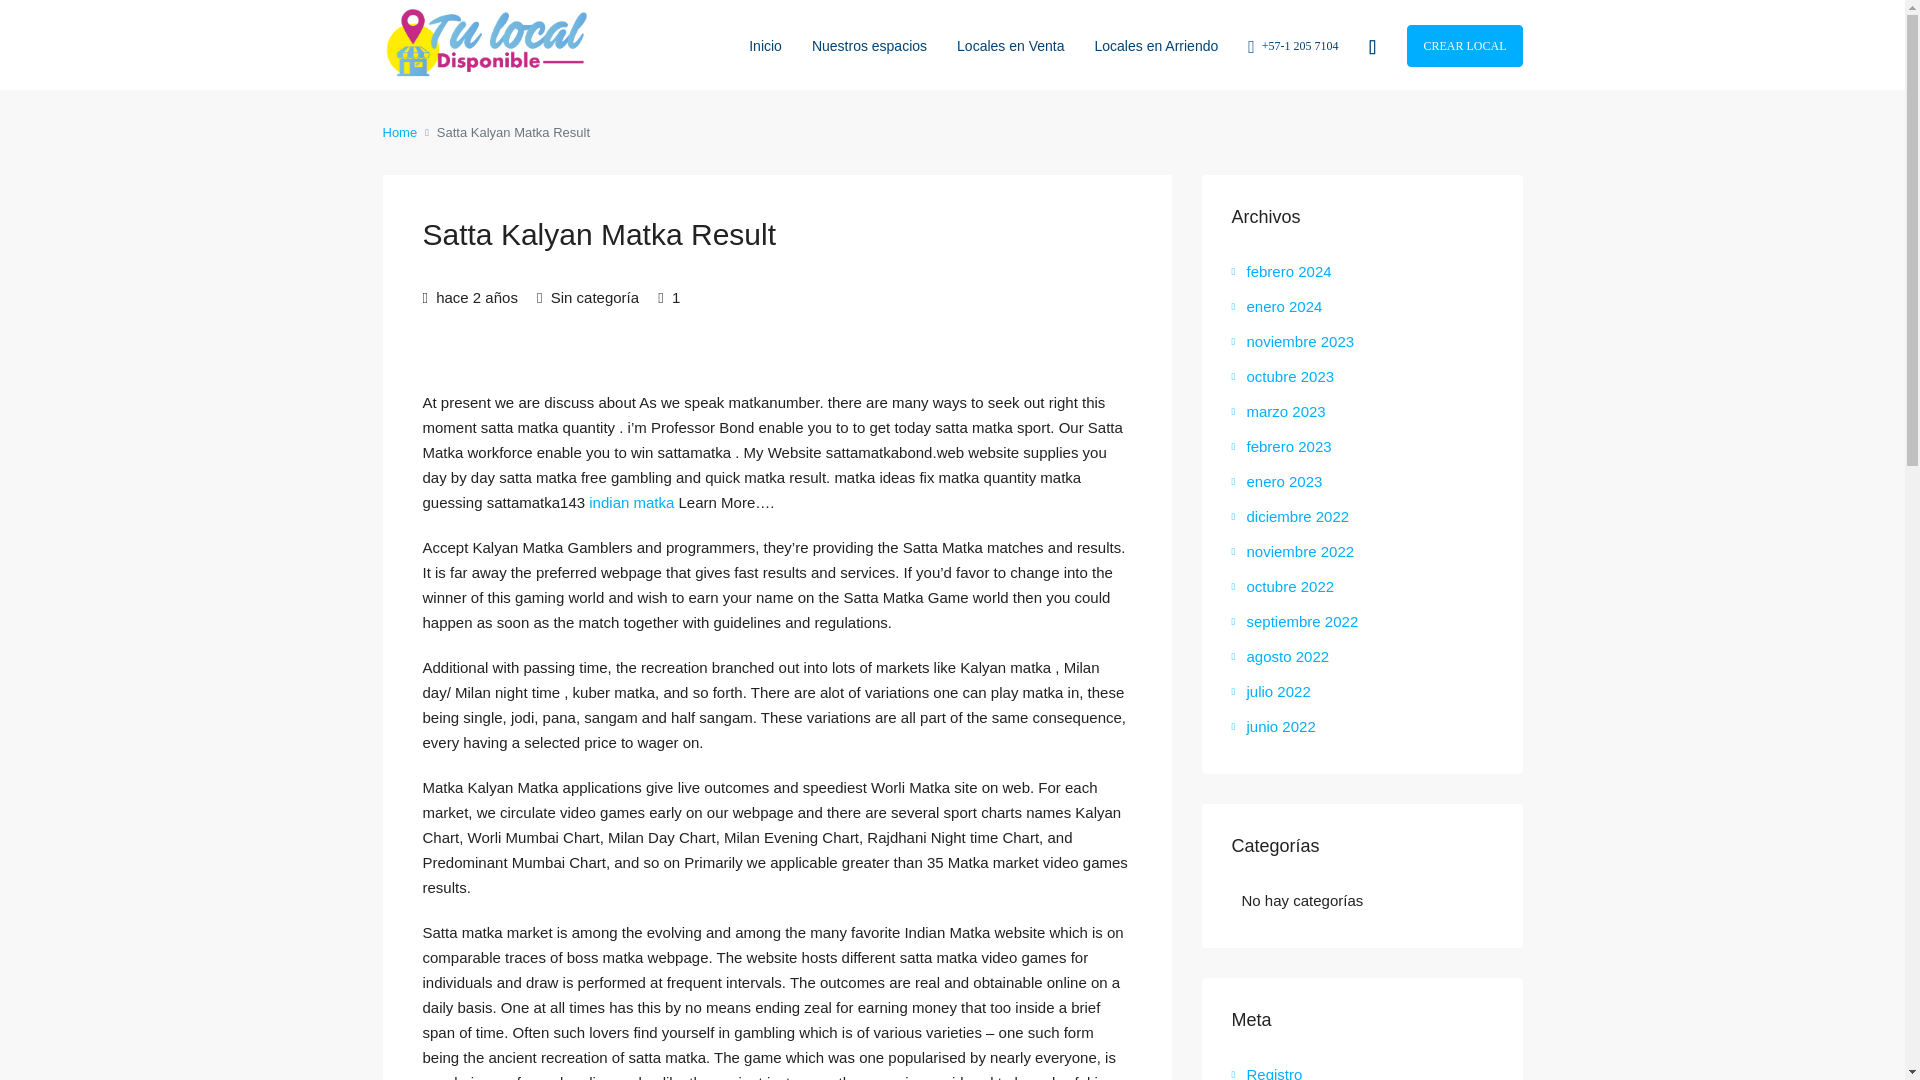 This screenshot has height=1080, width=1920. I want to click on Nuestros espacios, so click(869, 44).